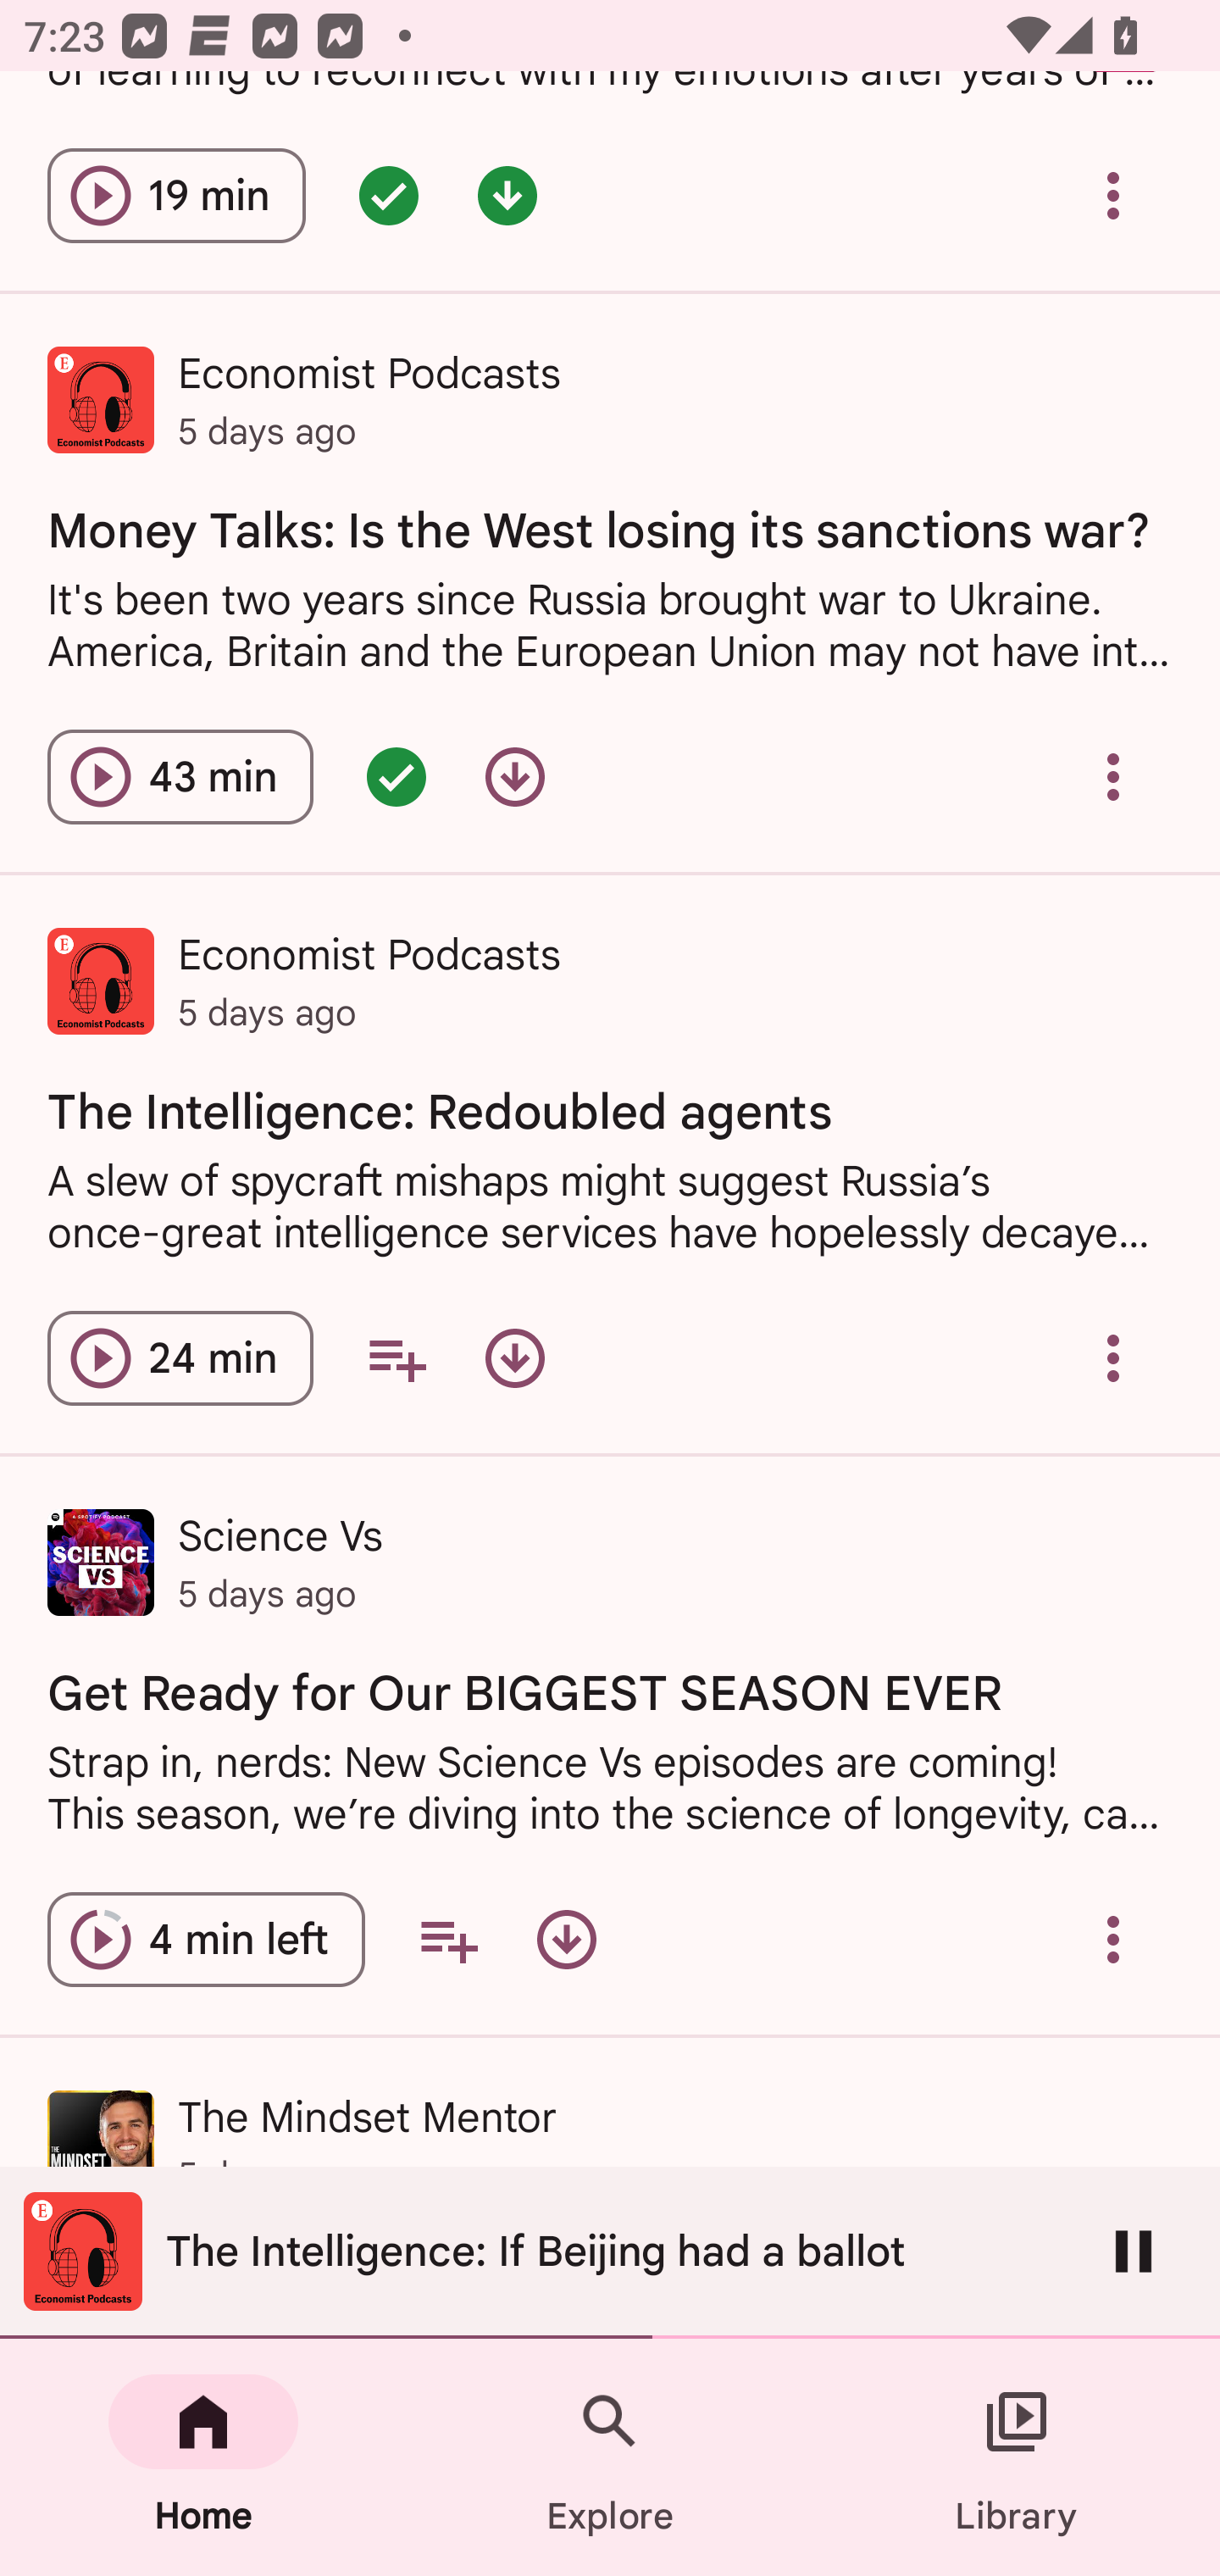 Image resolution: width=1220 pixels, height=2576 pixels. Describe the element at coordinates (388, 195) in the screenshot. I see `Episode queued - double tap for options` at that location.